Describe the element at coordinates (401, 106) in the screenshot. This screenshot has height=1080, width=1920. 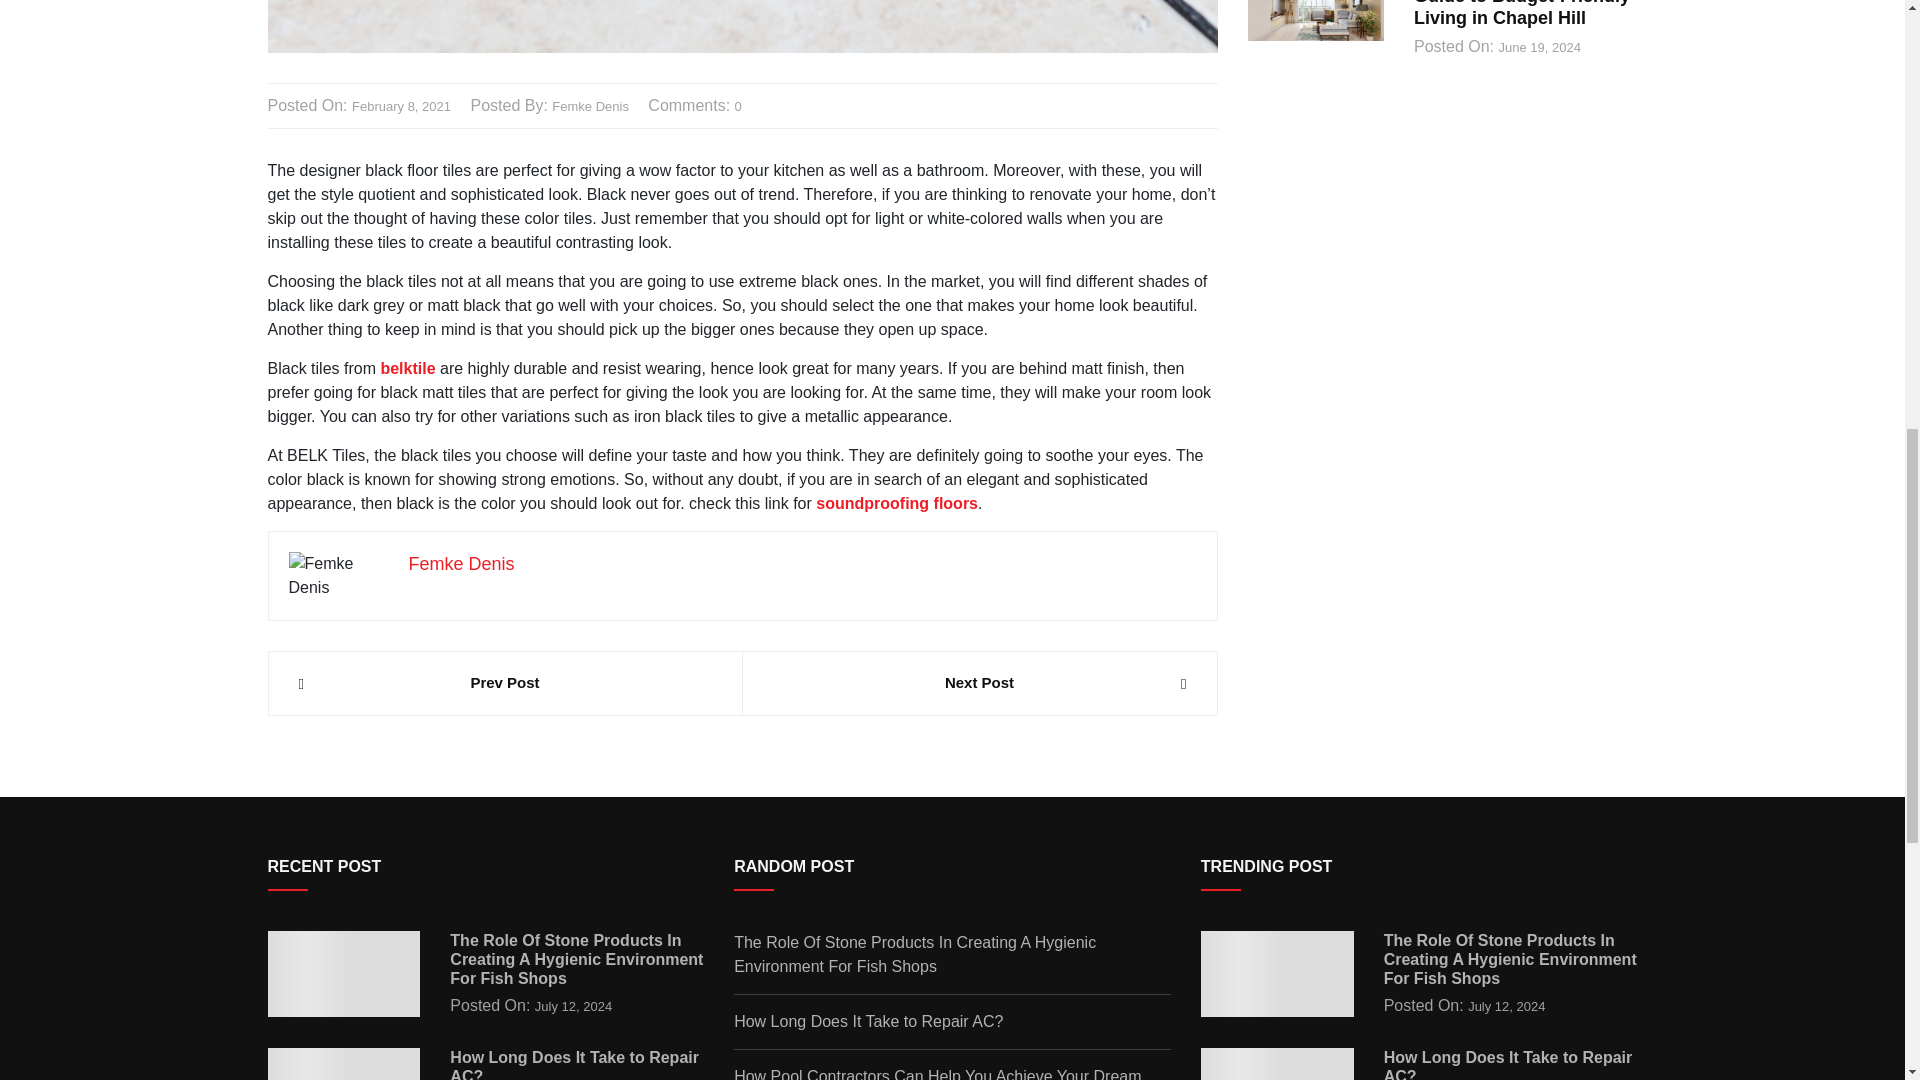
I see `February 8, 2021` at that location.